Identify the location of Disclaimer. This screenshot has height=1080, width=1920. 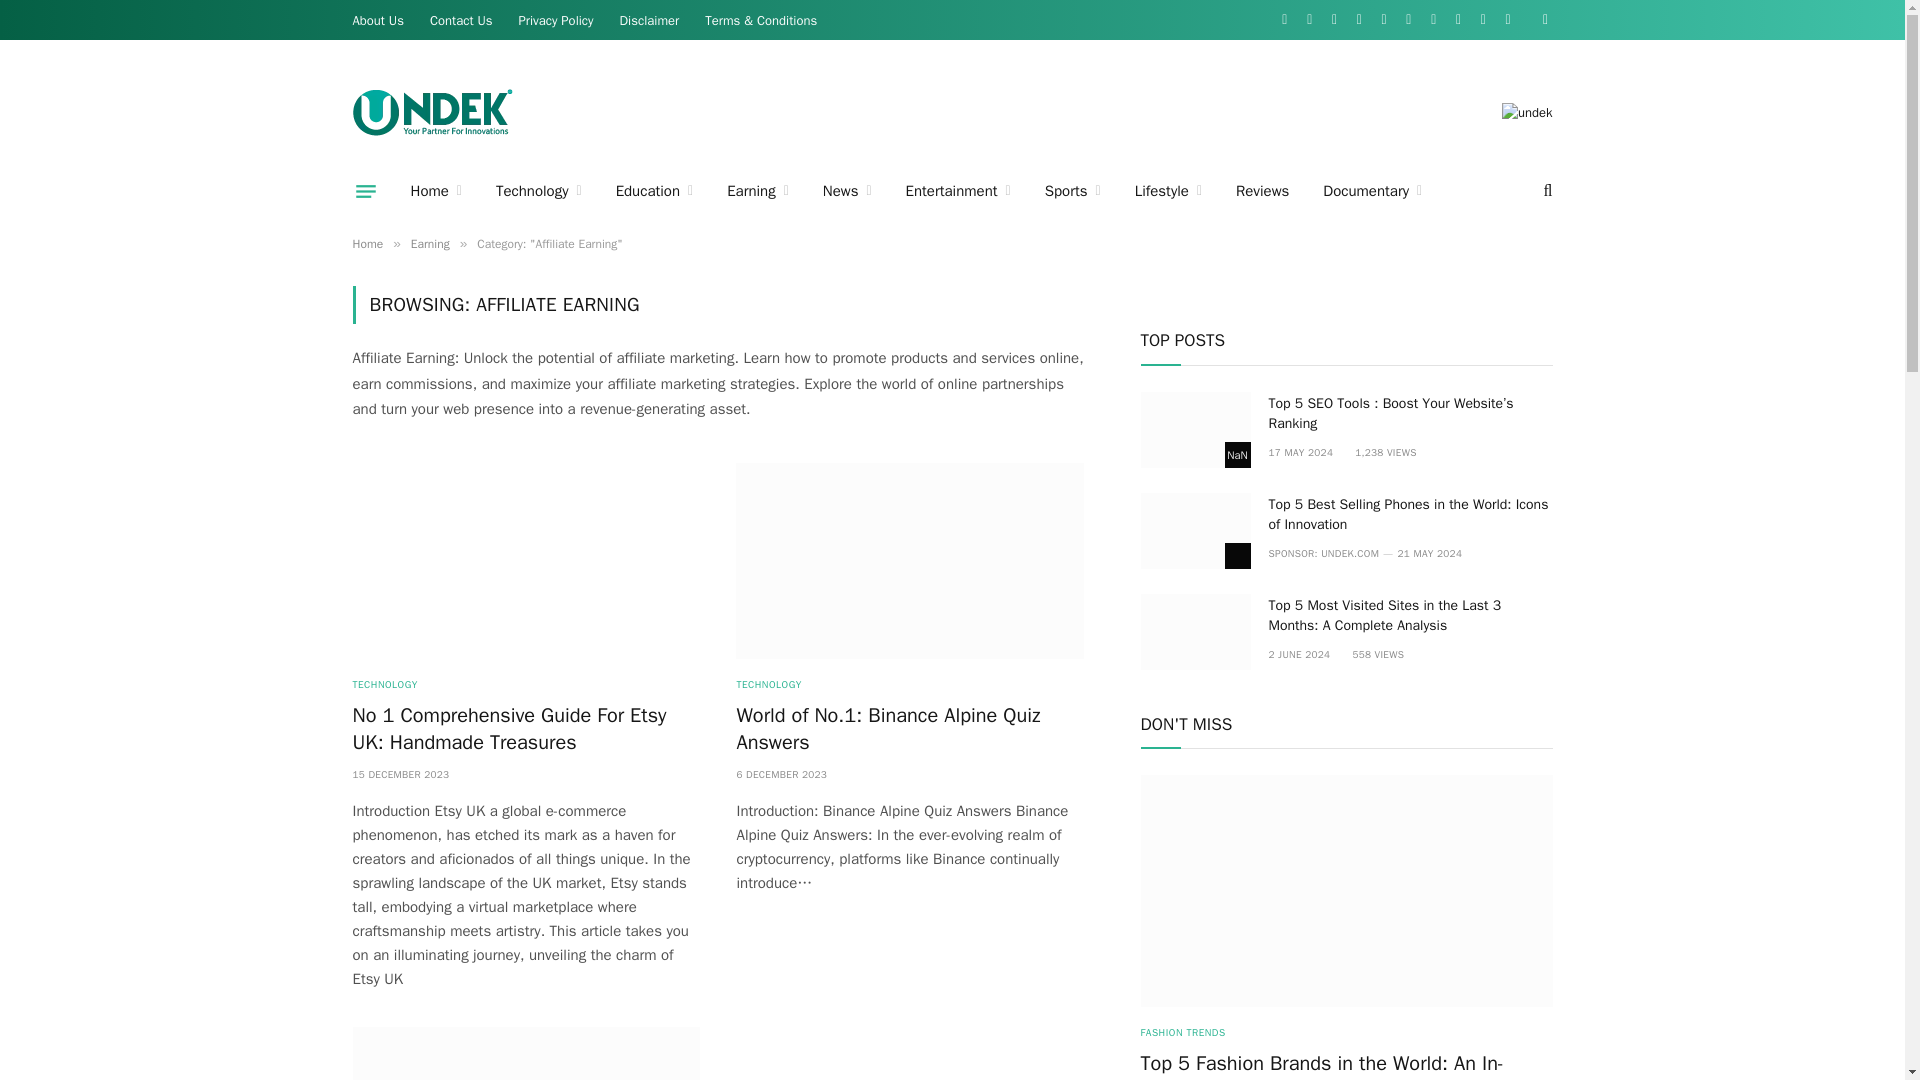
(650, 20).